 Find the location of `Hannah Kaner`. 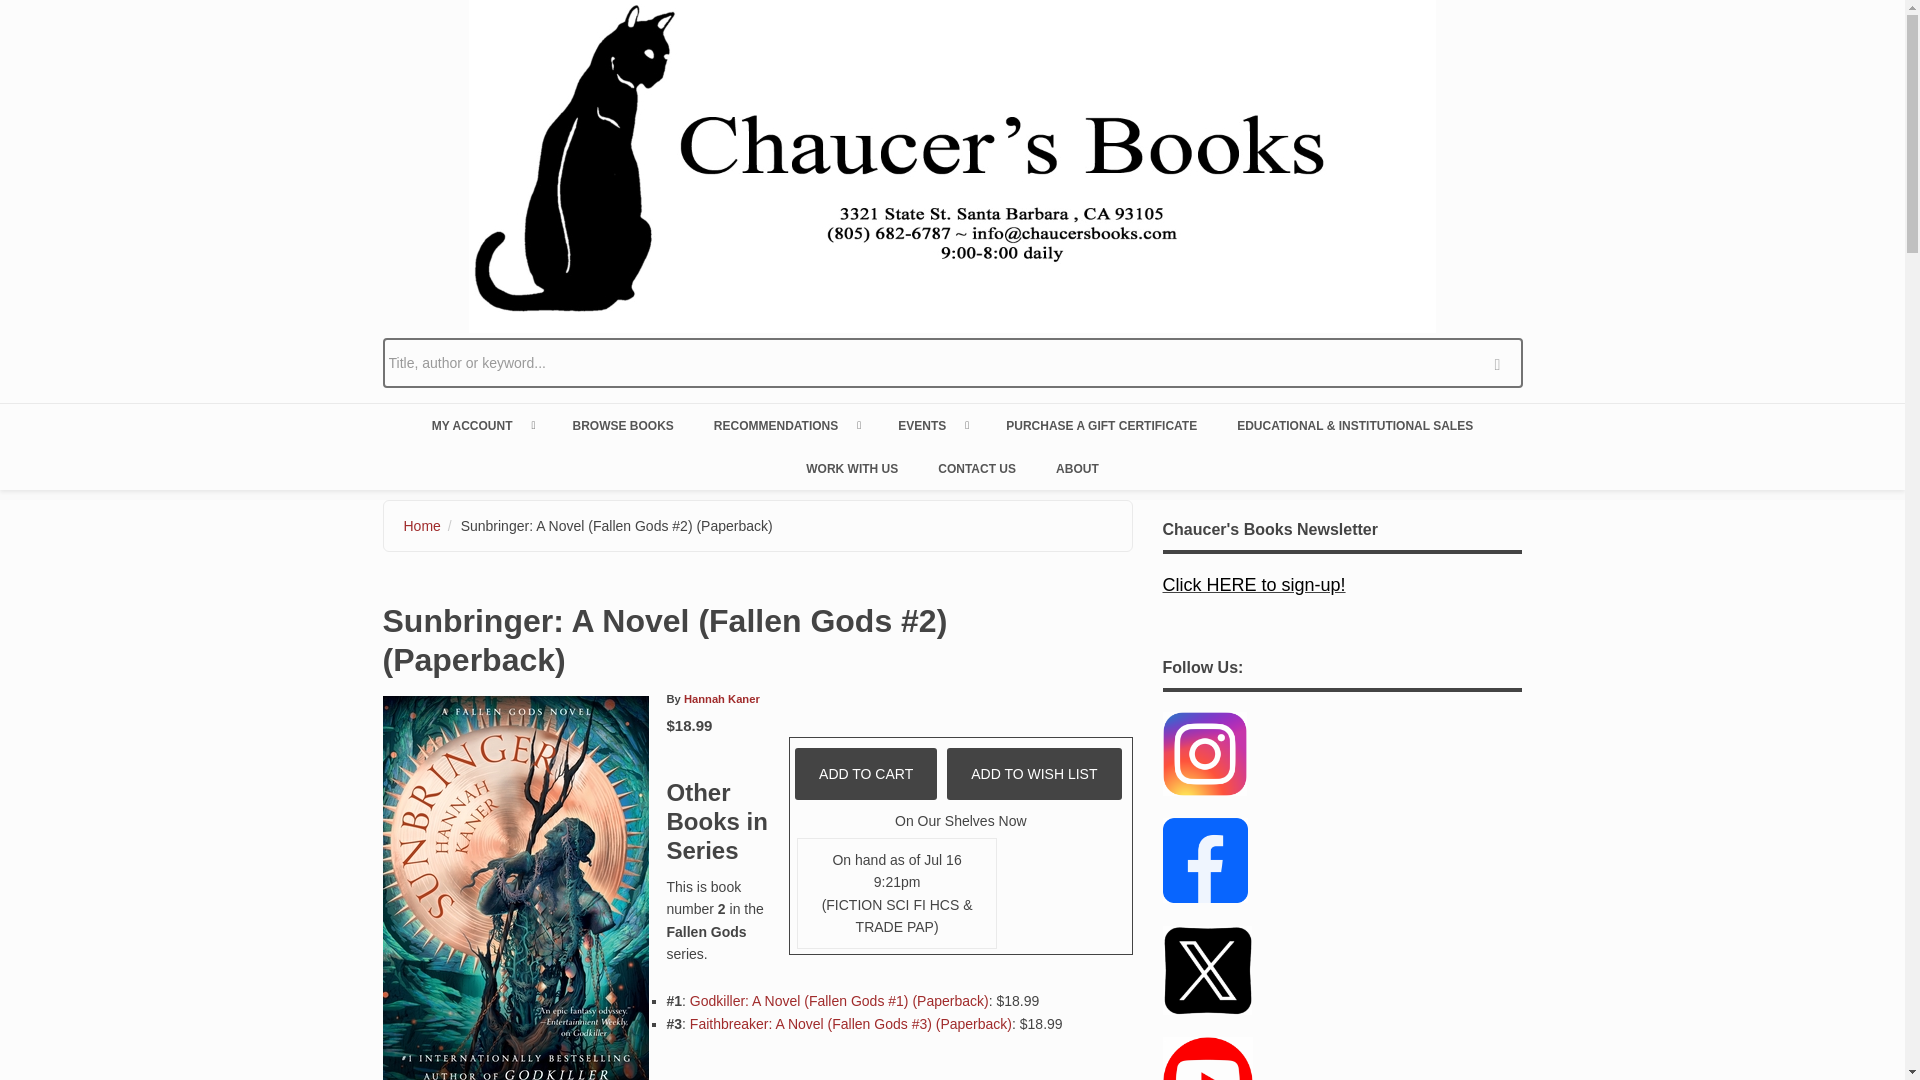

Hannah Kaner is located at coordinates (722, 699).